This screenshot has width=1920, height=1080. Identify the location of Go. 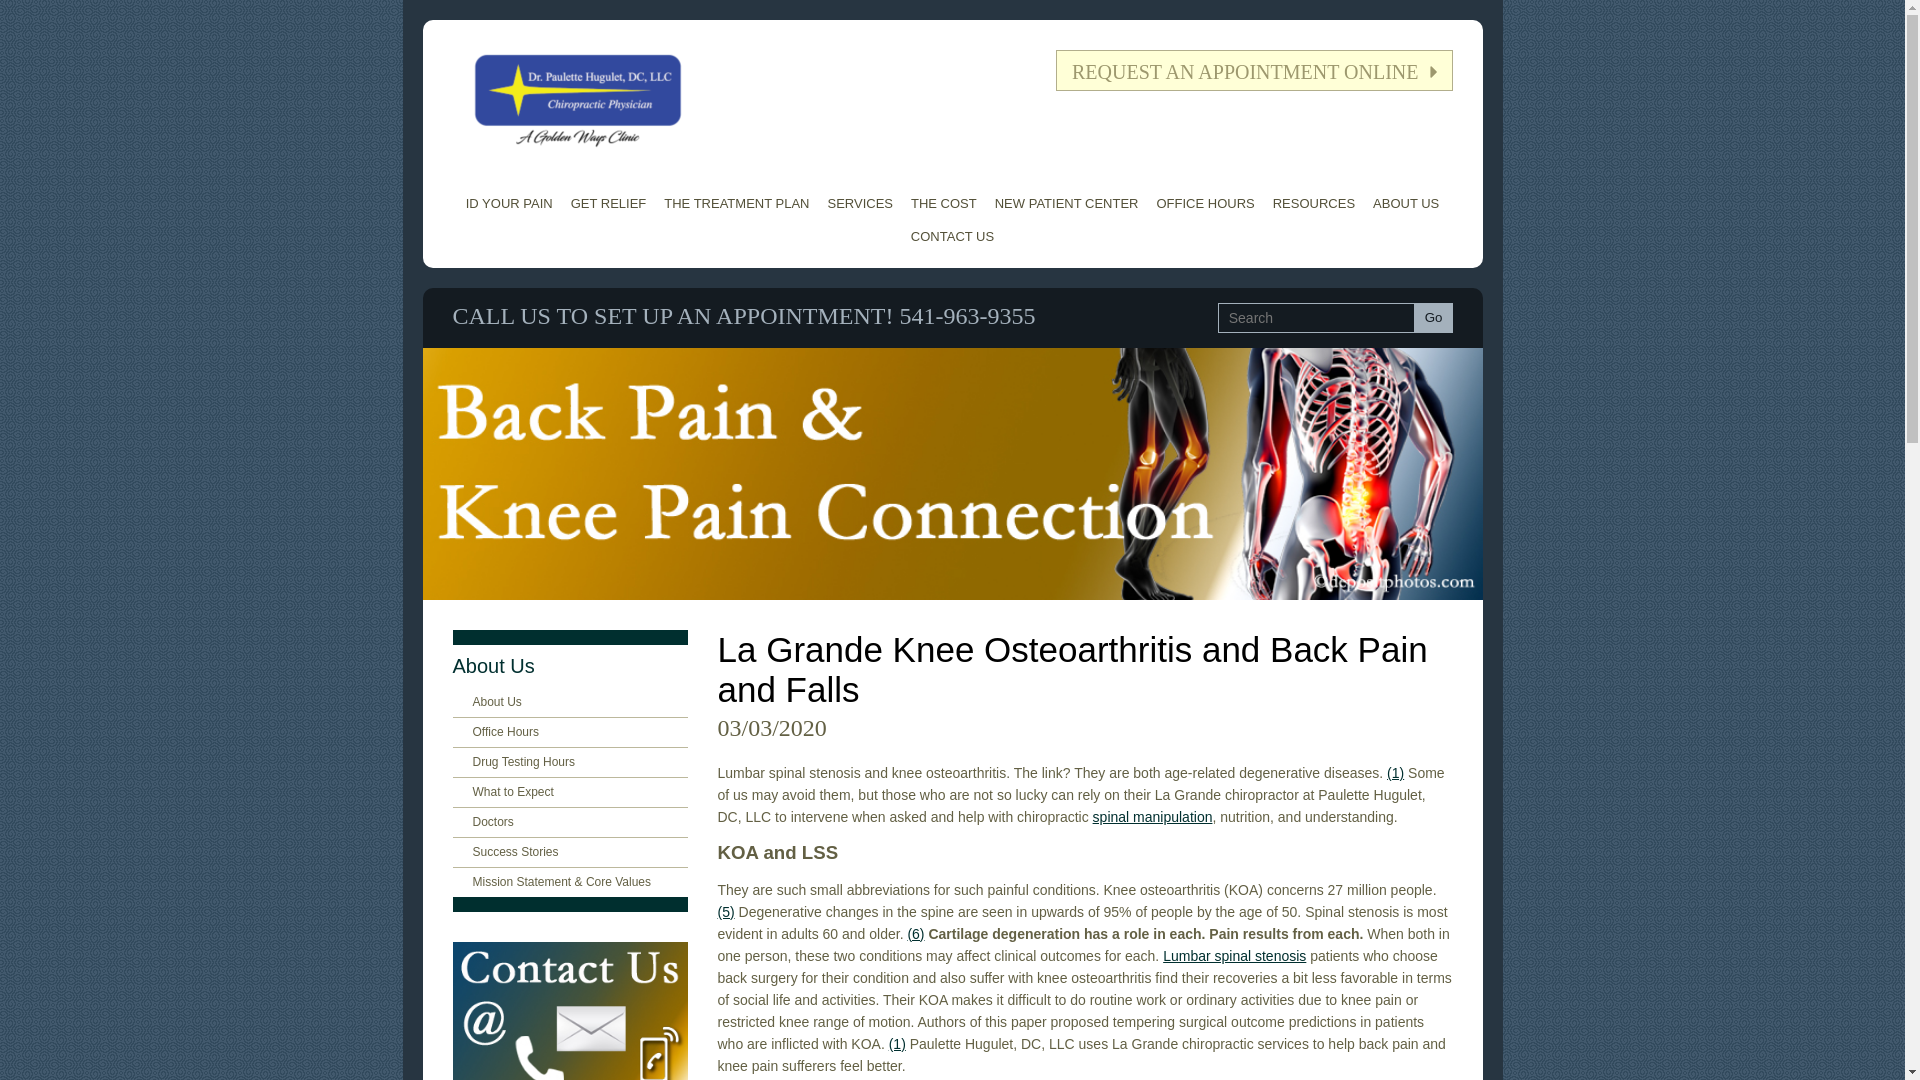
(1434, 318).